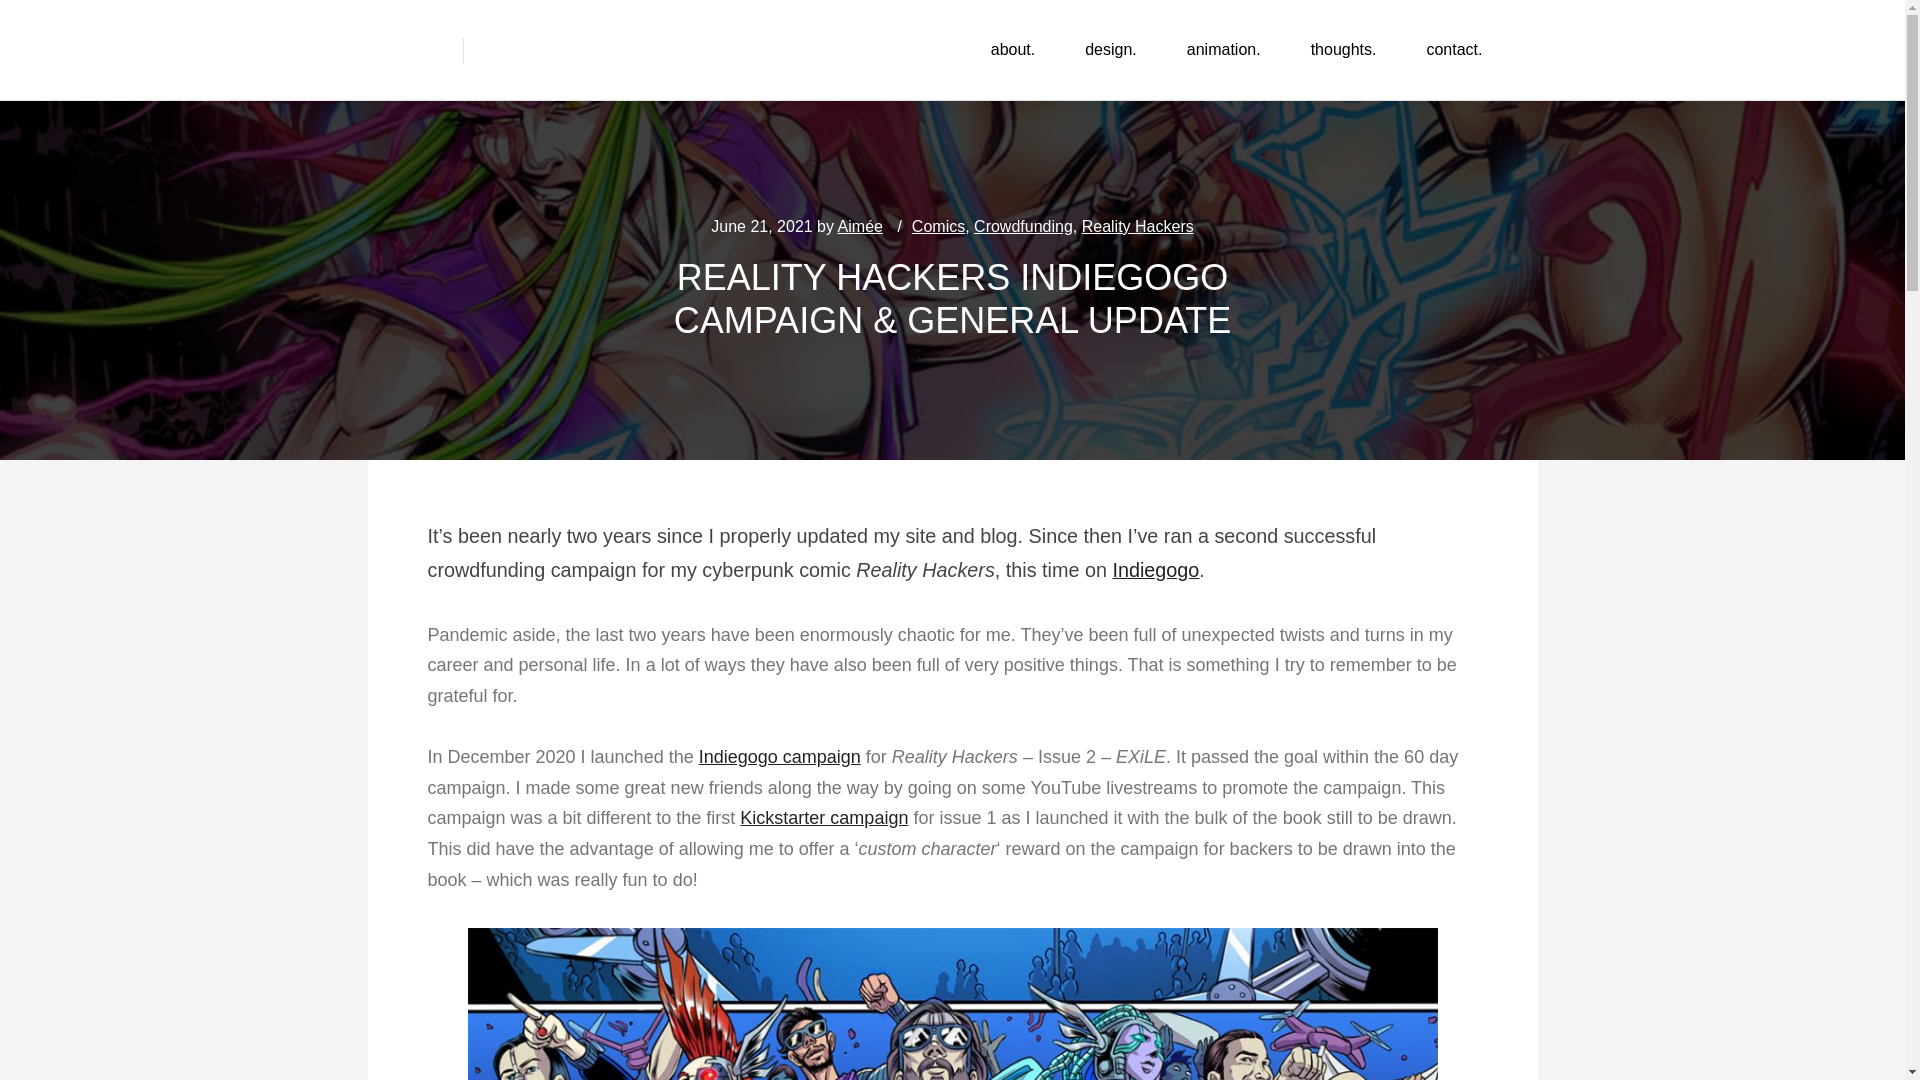 The width and height of the screenshot is (1920, 1080). Describe the element at coordinates (1012, 50) in the screenshot. I see `about.` at that location.